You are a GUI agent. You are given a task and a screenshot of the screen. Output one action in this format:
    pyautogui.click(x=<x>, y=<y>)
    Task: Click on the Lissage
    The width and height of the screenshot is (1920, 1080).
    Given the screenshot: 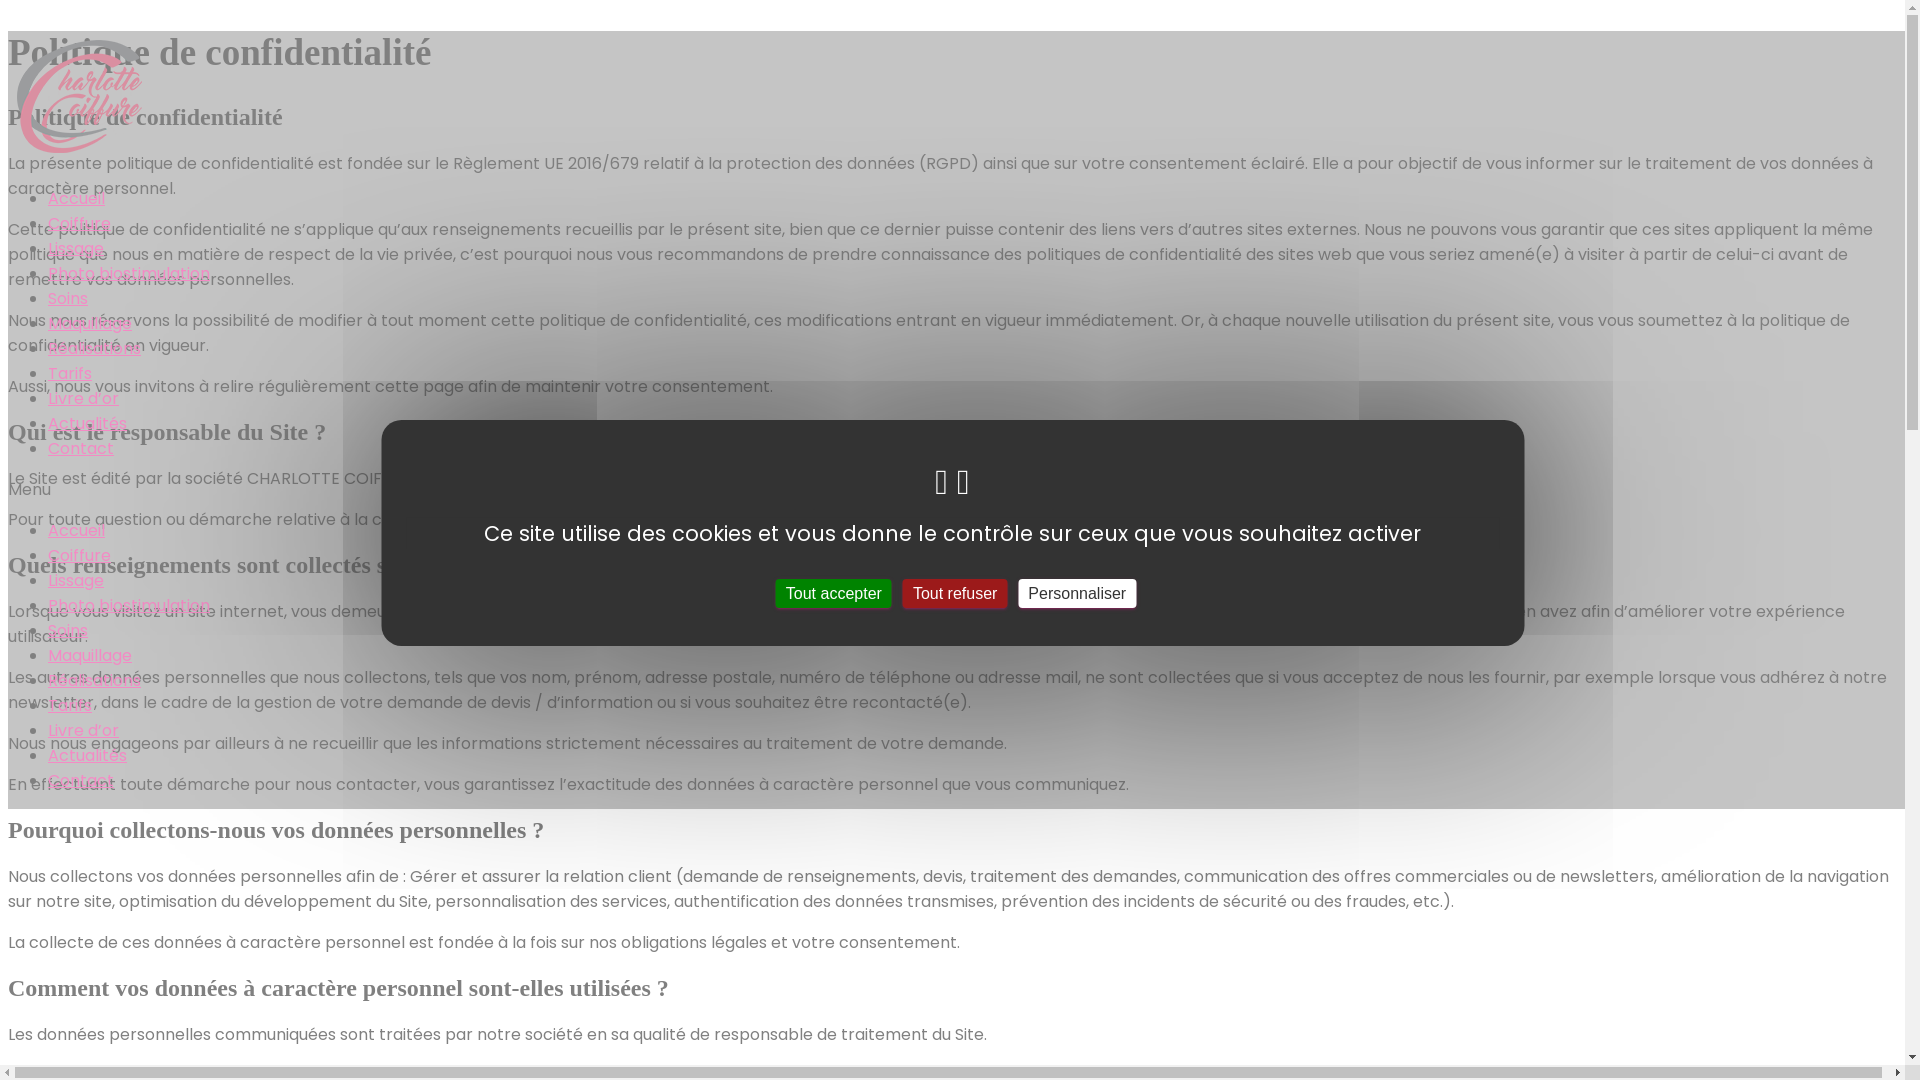 What is the action you would take?
    pyautogui.click(x=76, y=248)
    